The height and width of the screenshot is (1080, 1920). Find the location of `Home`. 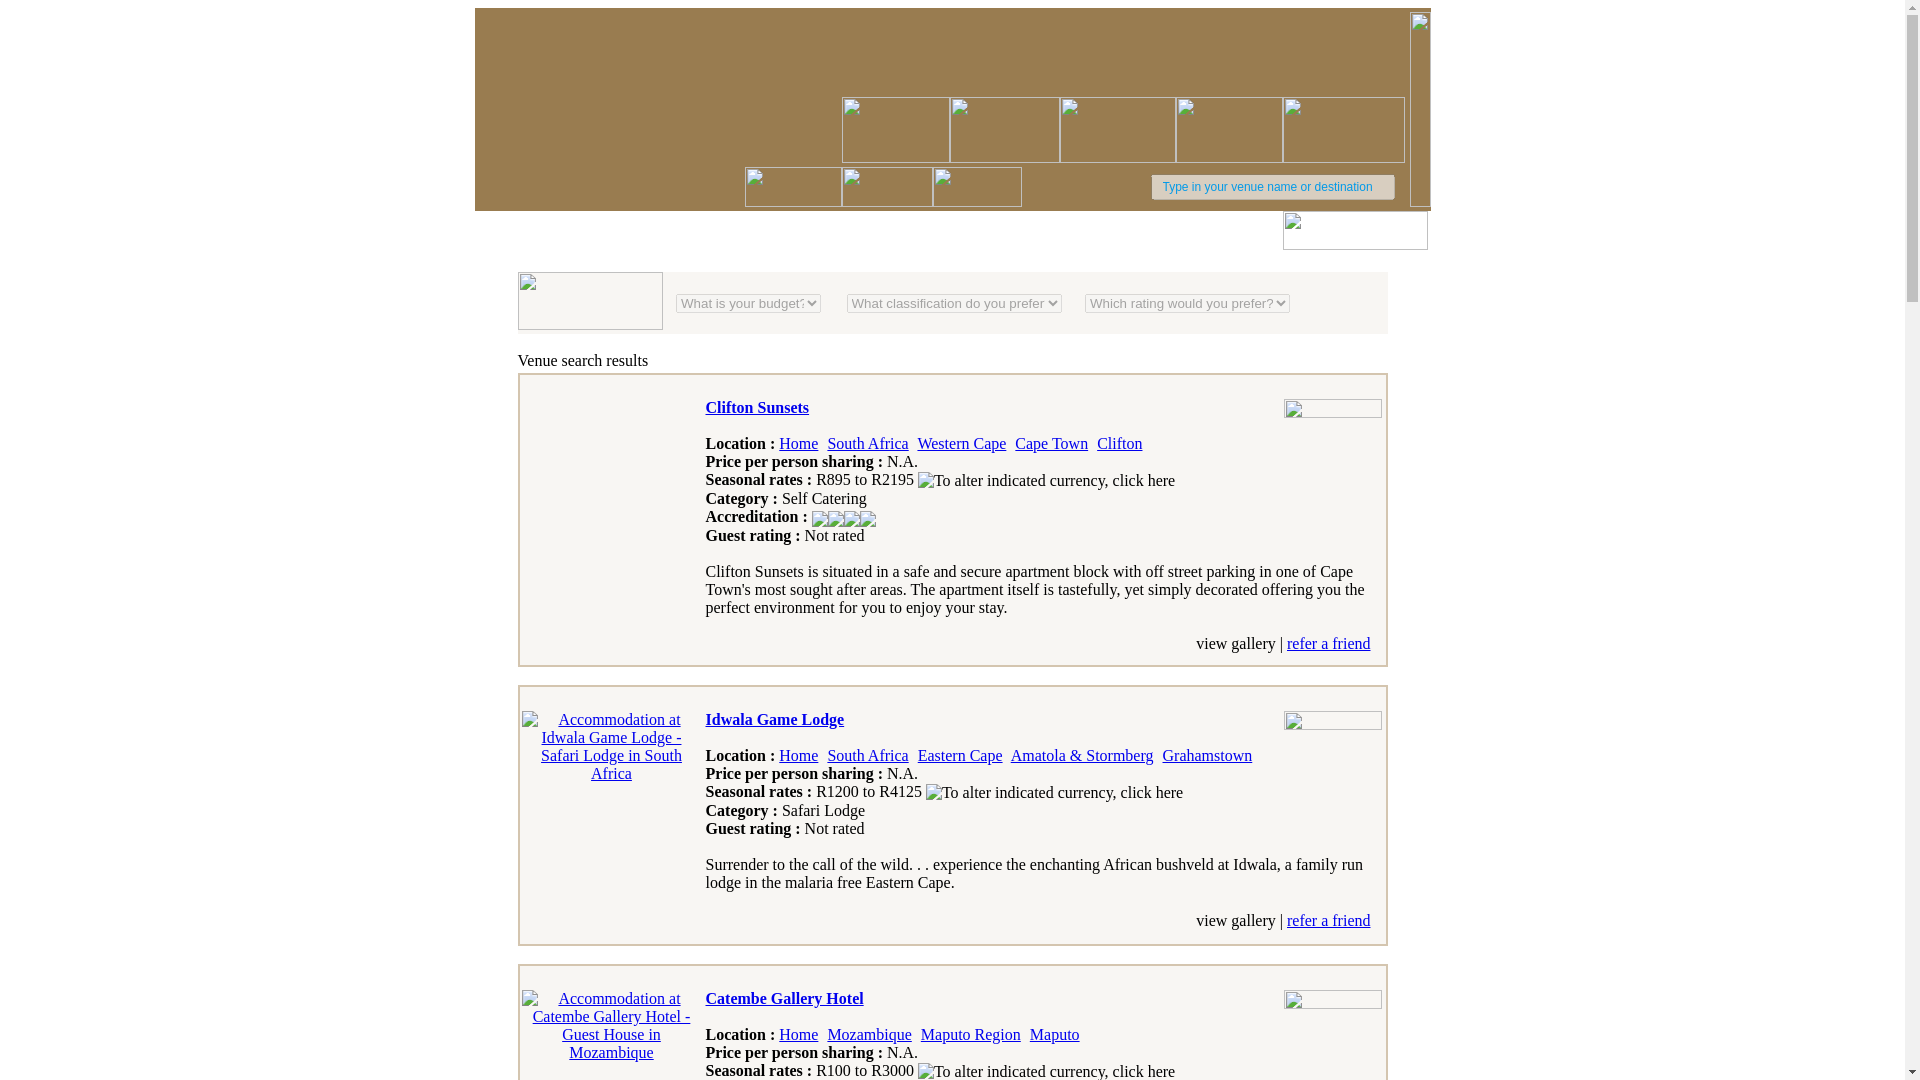

Home is located at coordinates (798, 444).